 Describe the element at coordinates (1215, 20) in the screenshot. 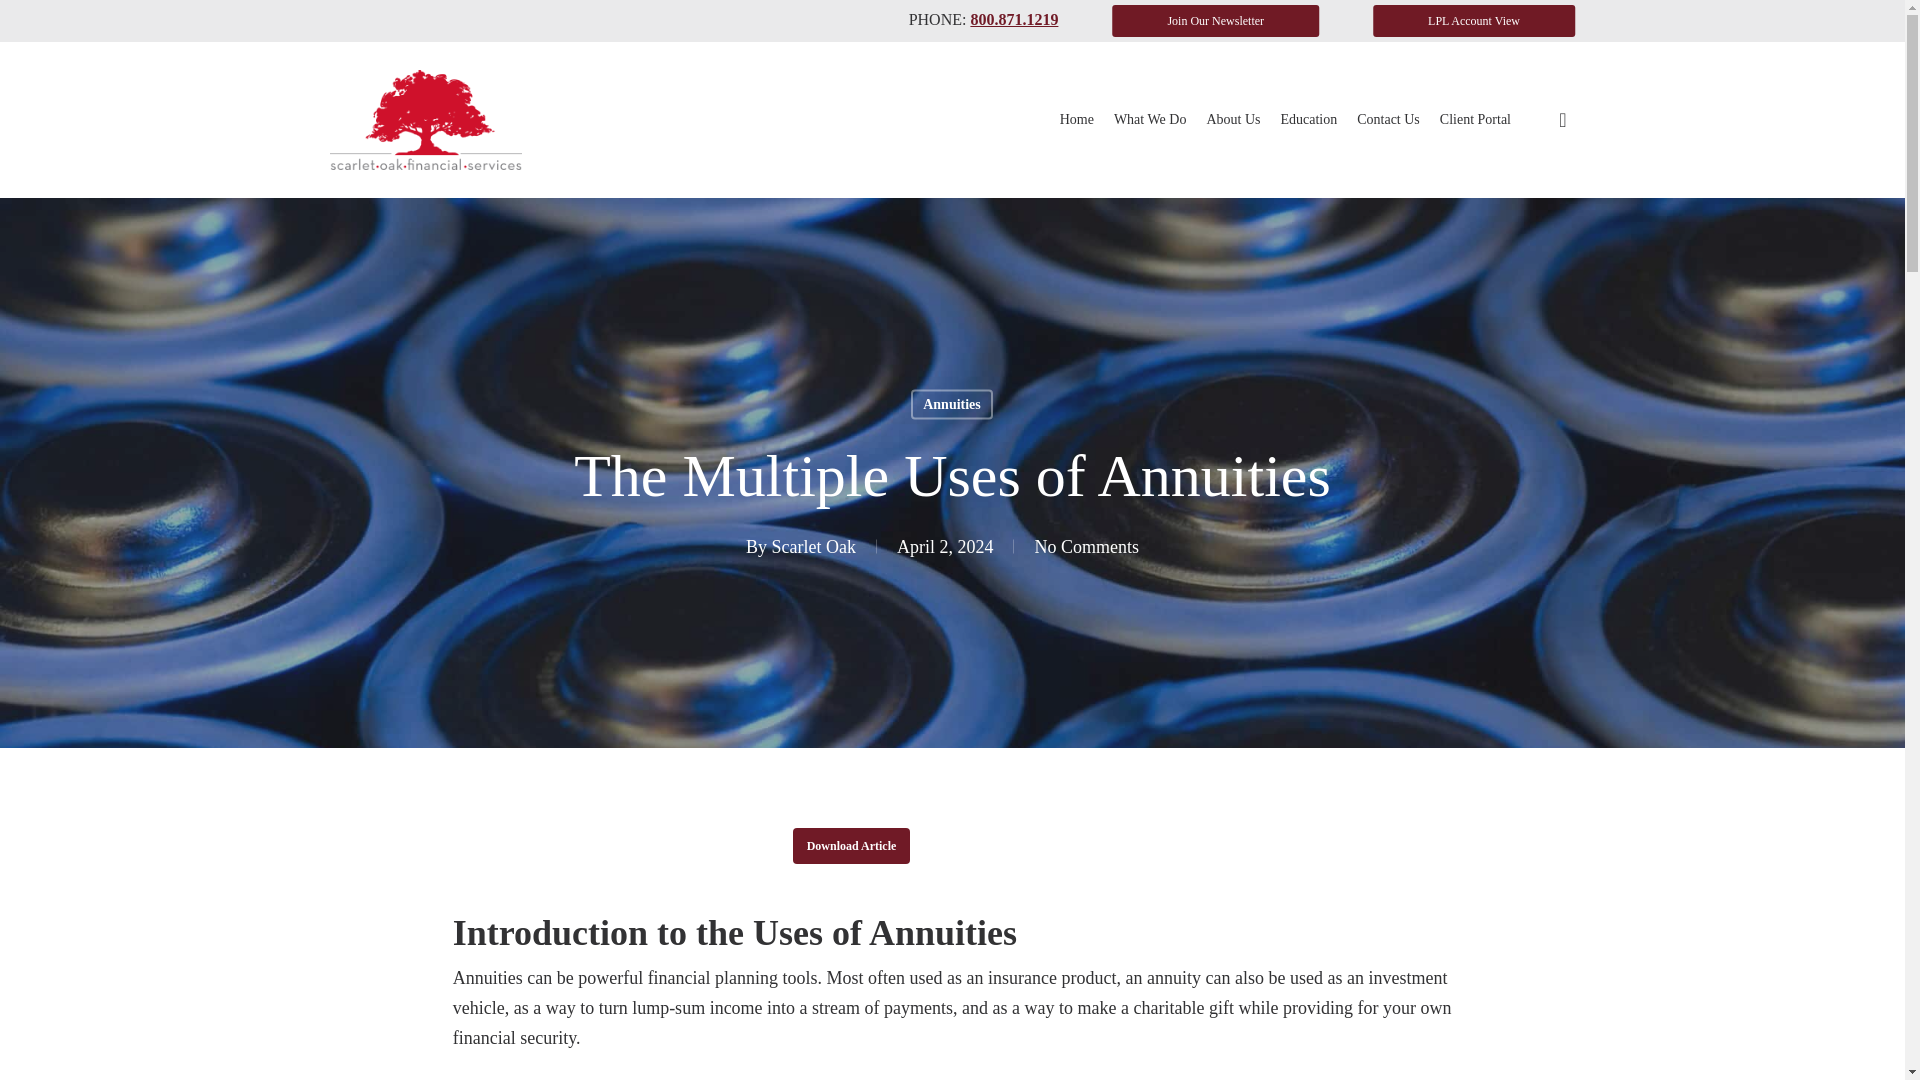

I see `Join Our Newsletter` at that location.